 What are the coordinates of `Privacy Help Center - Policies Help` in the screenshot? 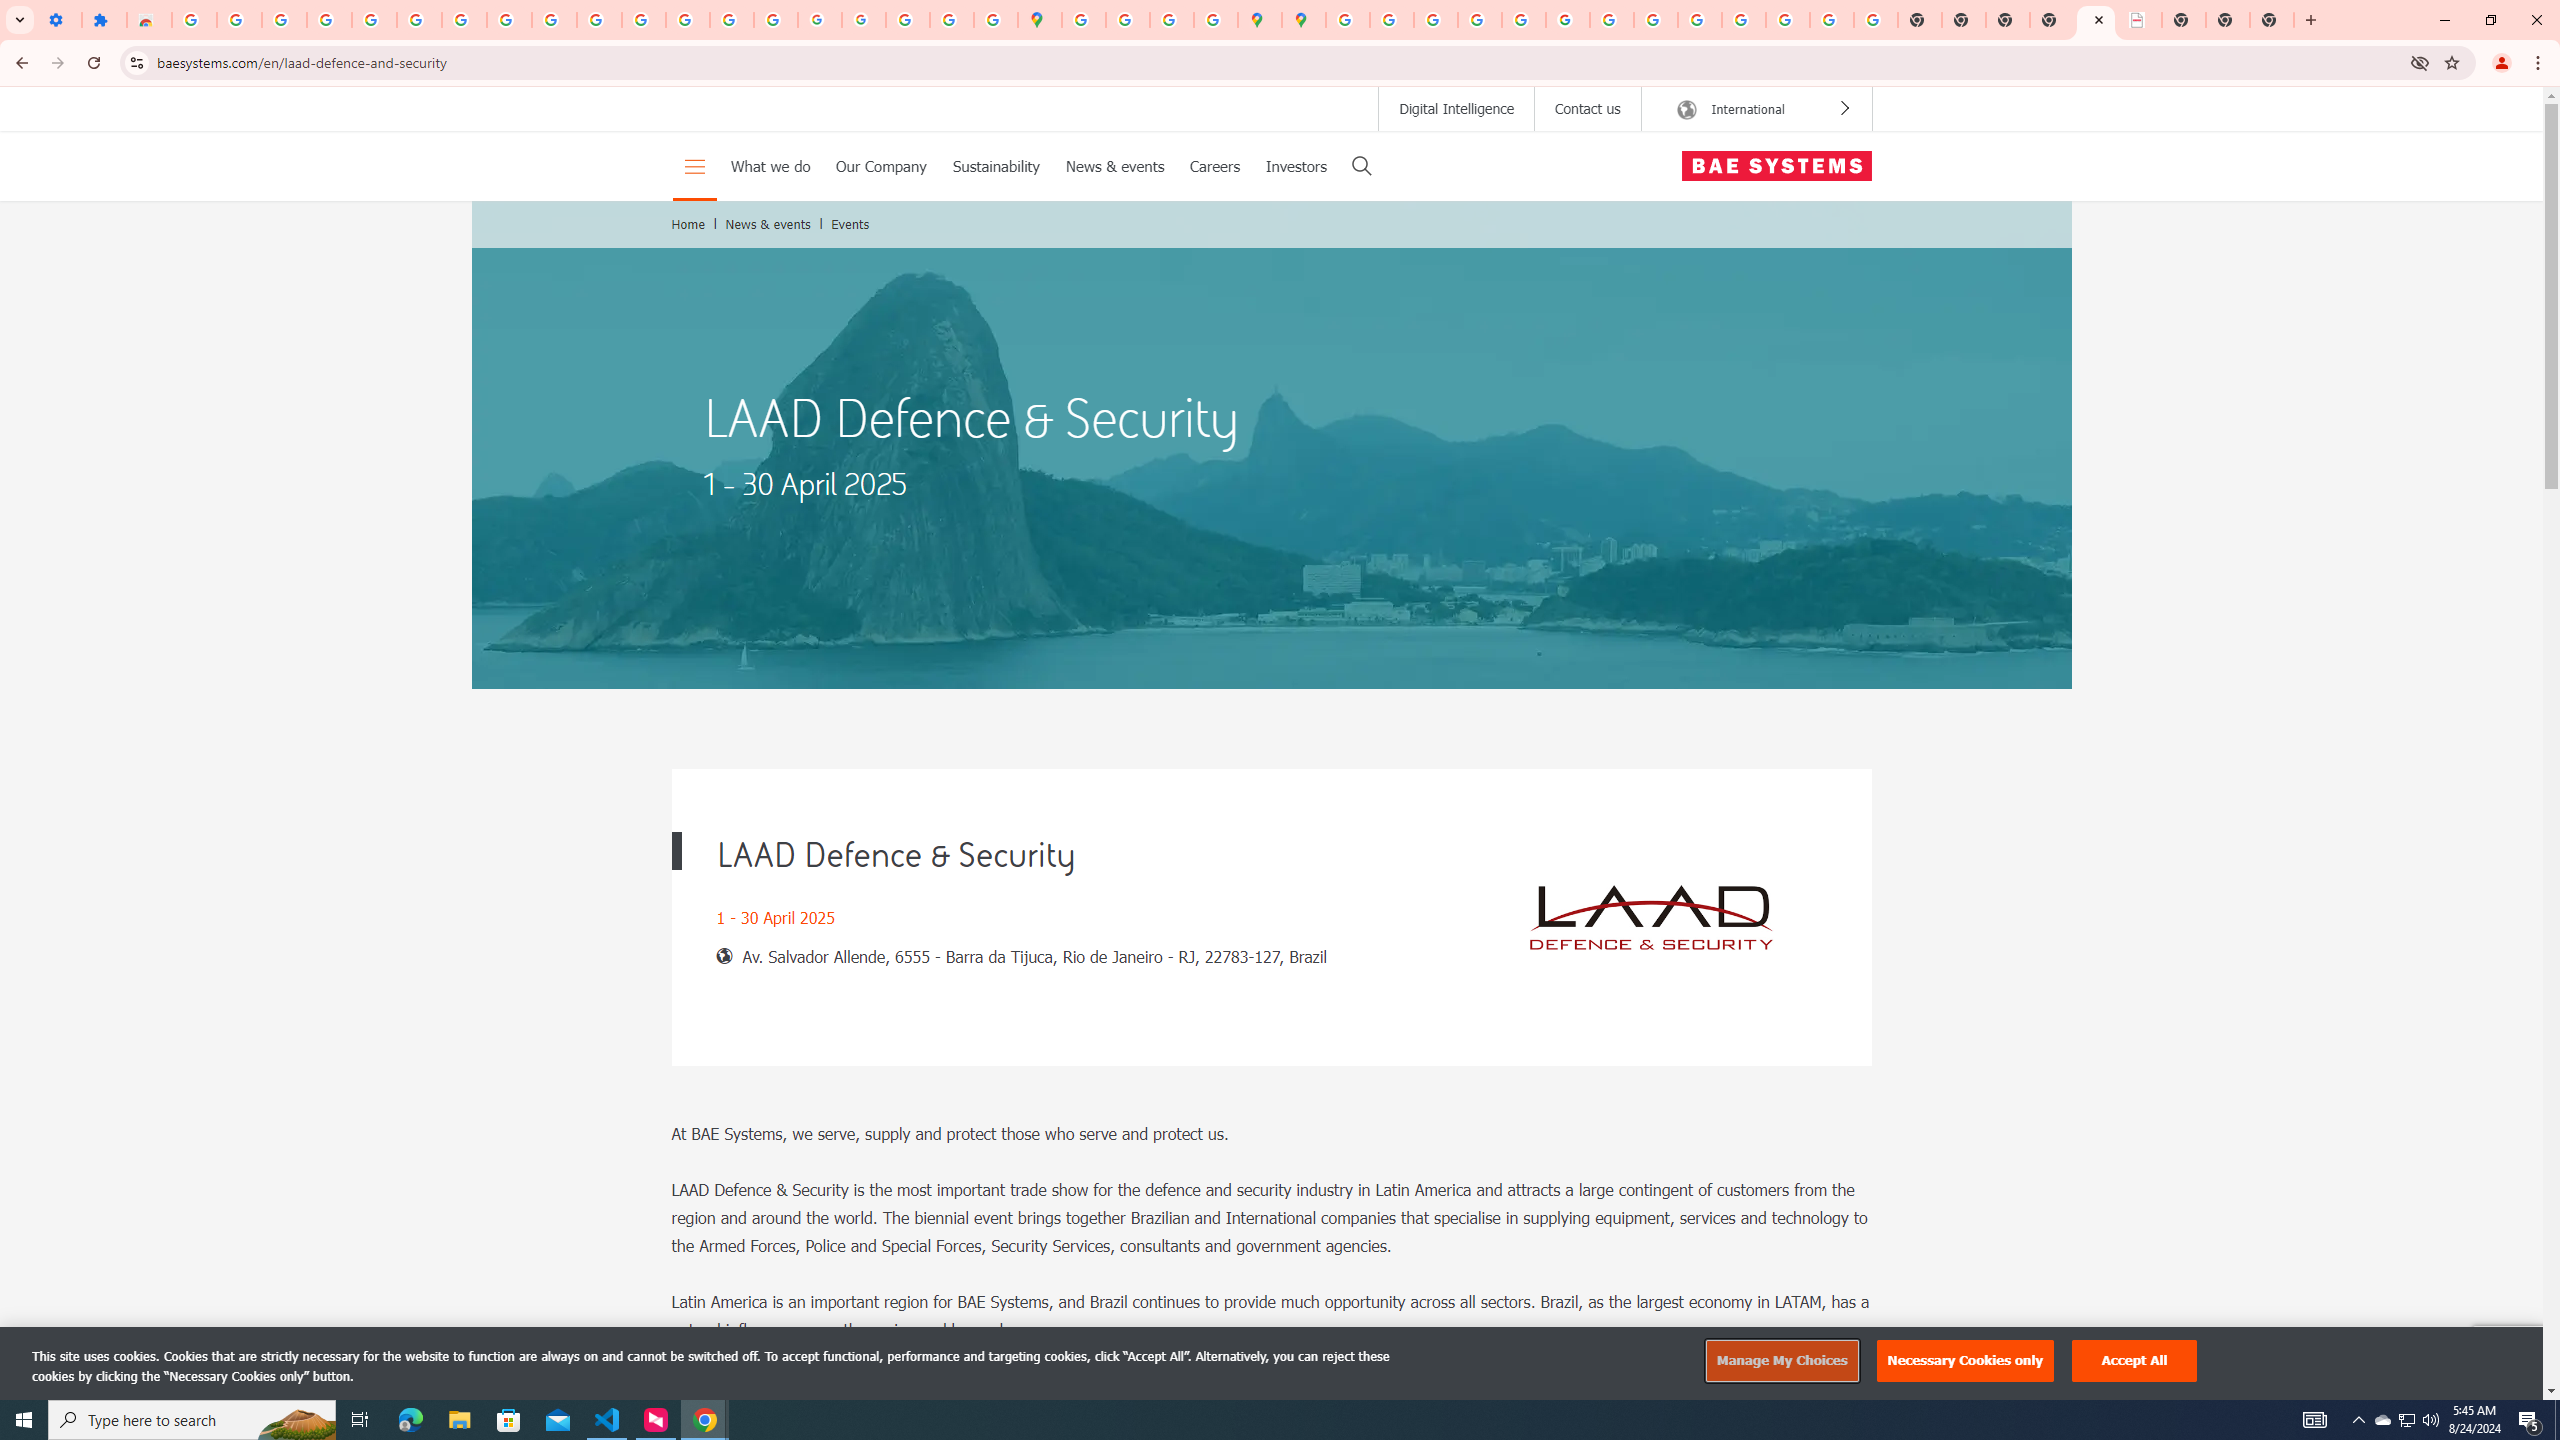 It's located at (1436, 20).